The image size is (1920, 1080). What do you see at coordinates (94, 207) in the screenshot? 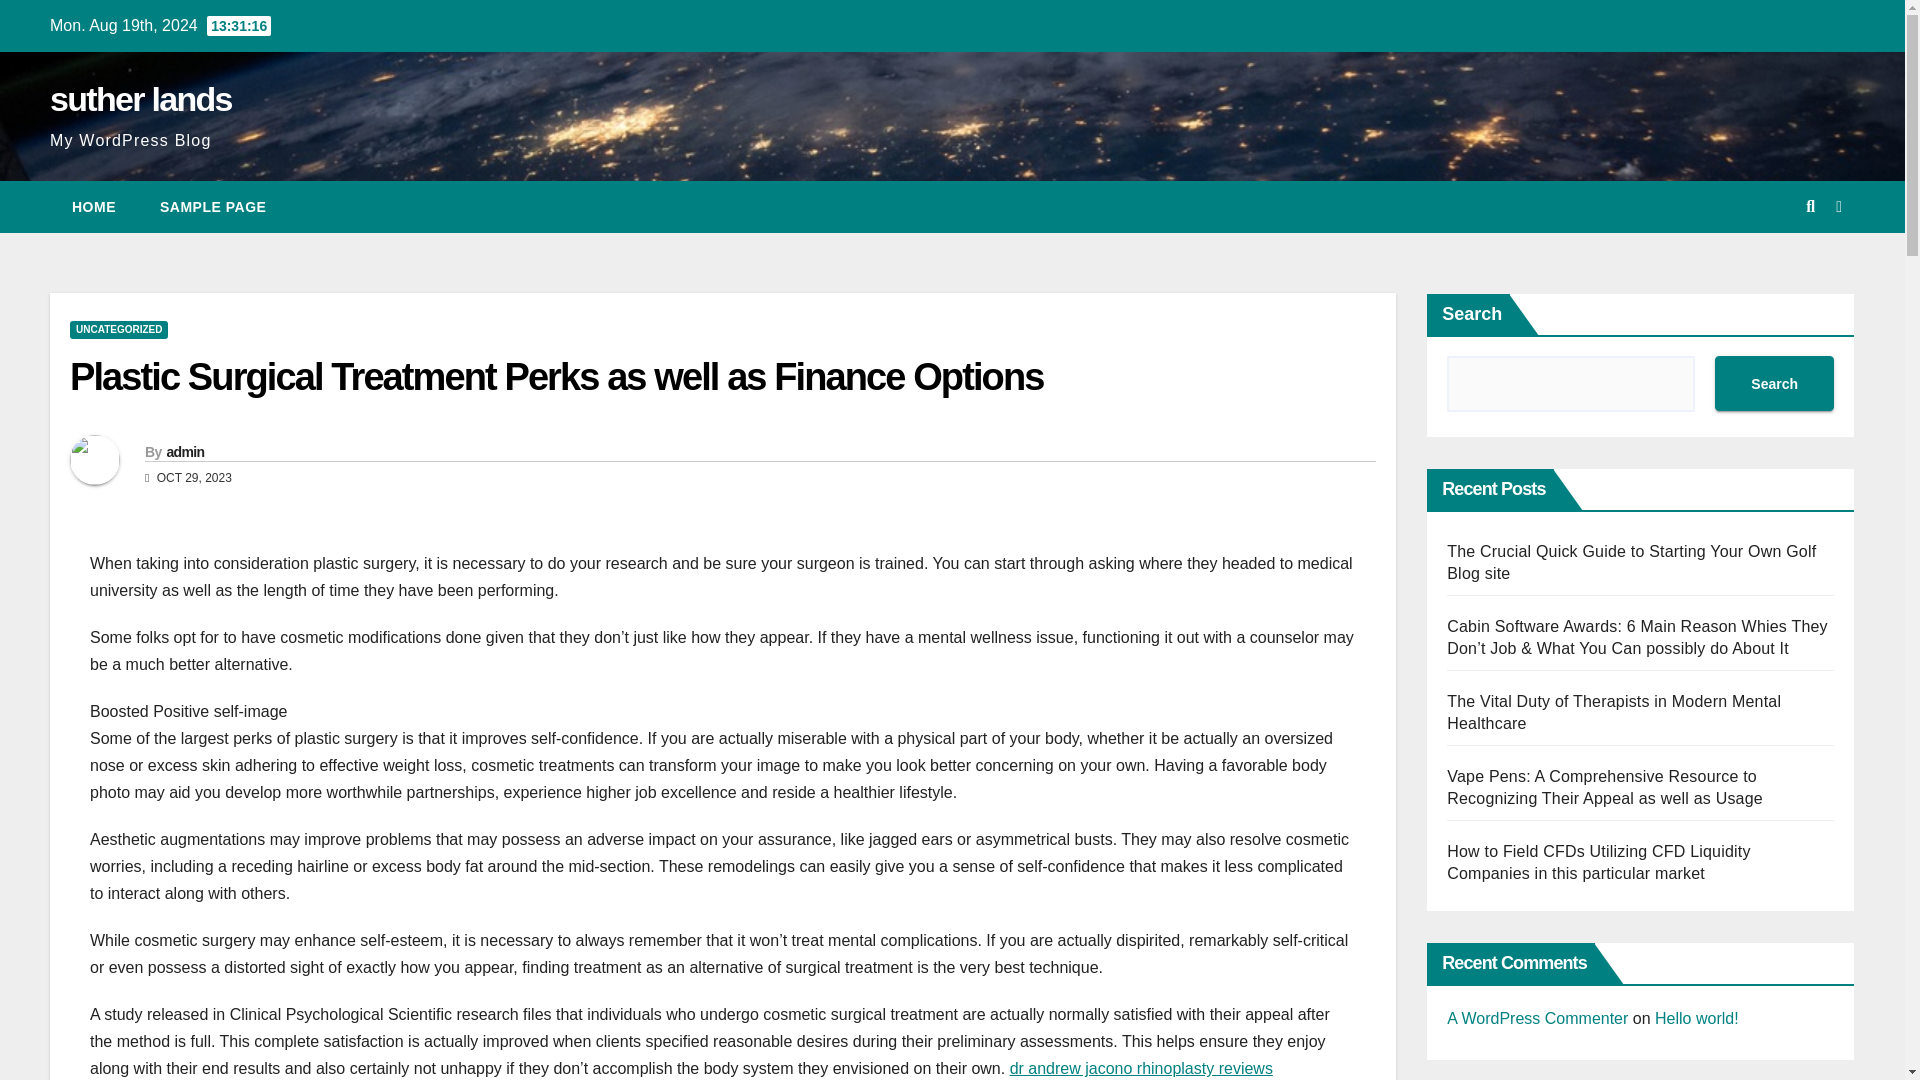
I see `Home` at bounding box center [94, 207].